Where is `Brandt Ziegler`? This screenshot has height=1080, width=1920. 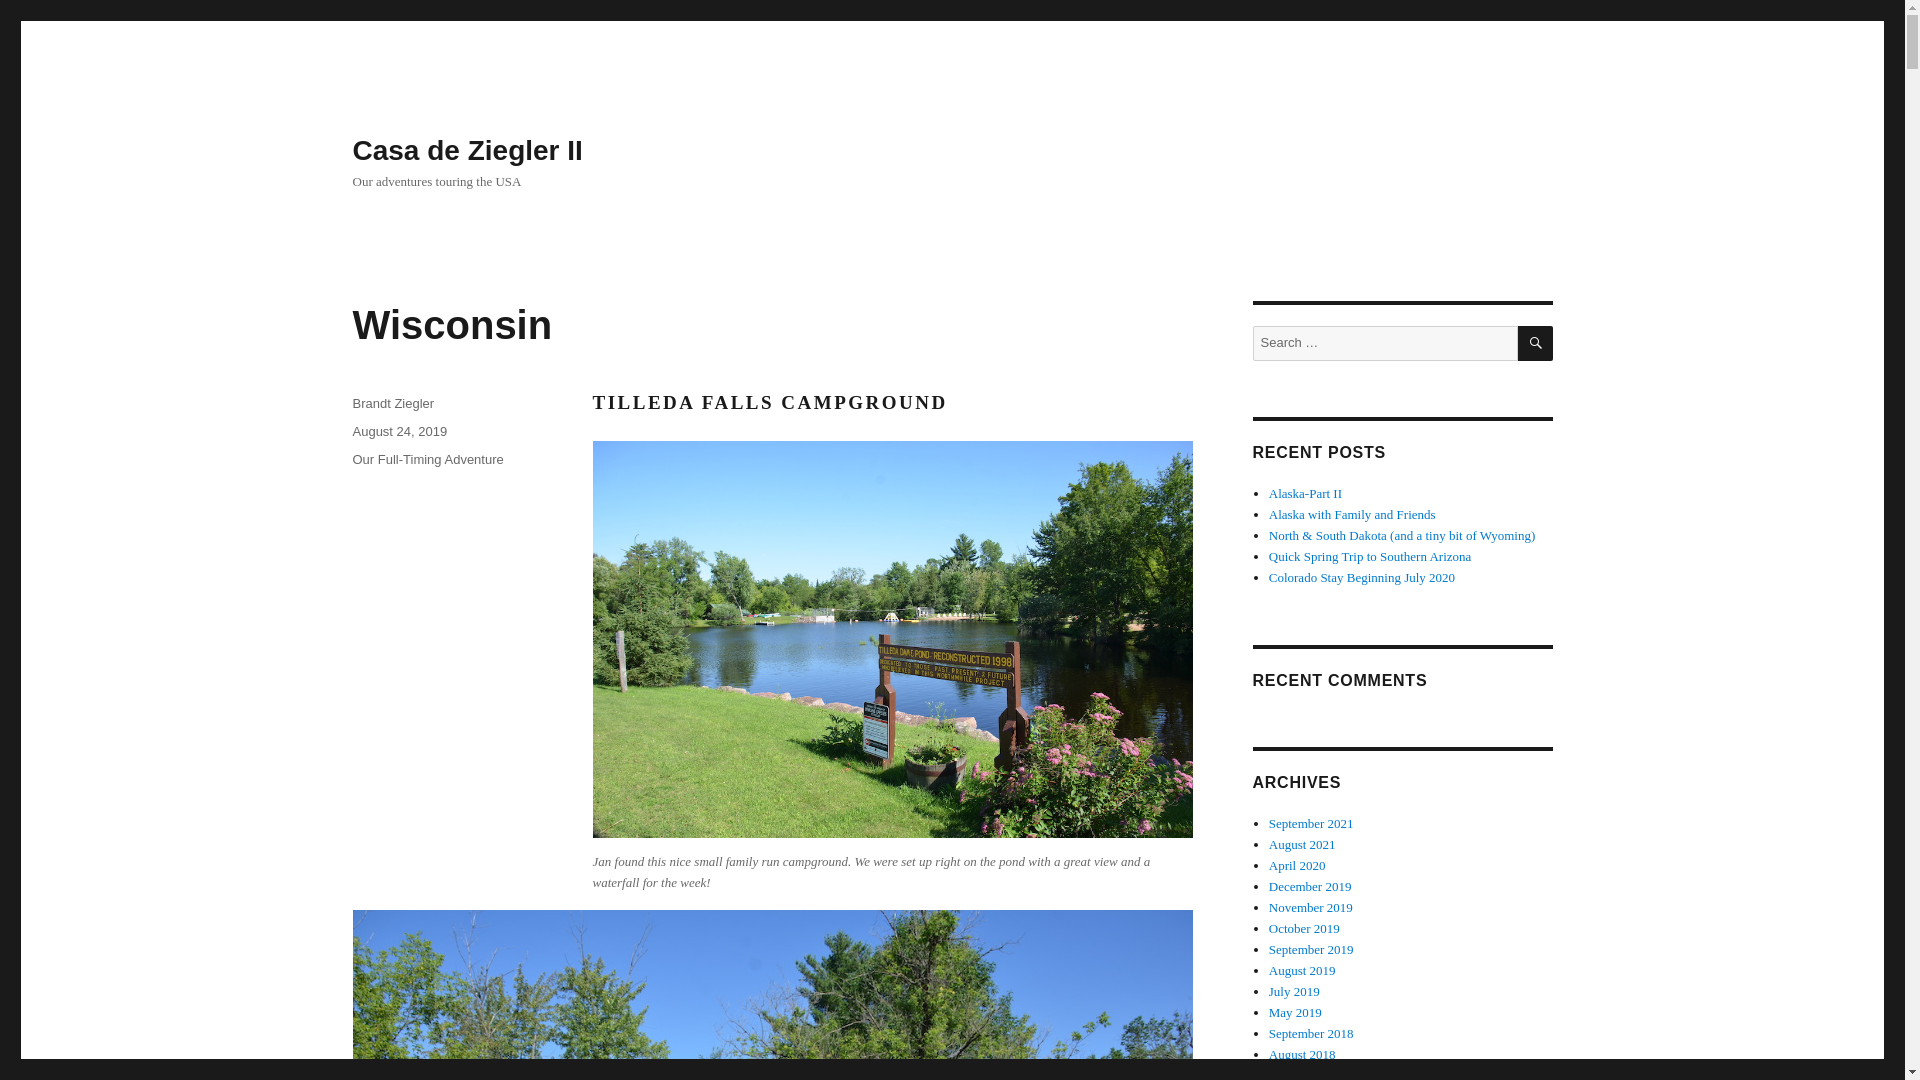
Brandt Ziegler is located at coordinates (392, 404).